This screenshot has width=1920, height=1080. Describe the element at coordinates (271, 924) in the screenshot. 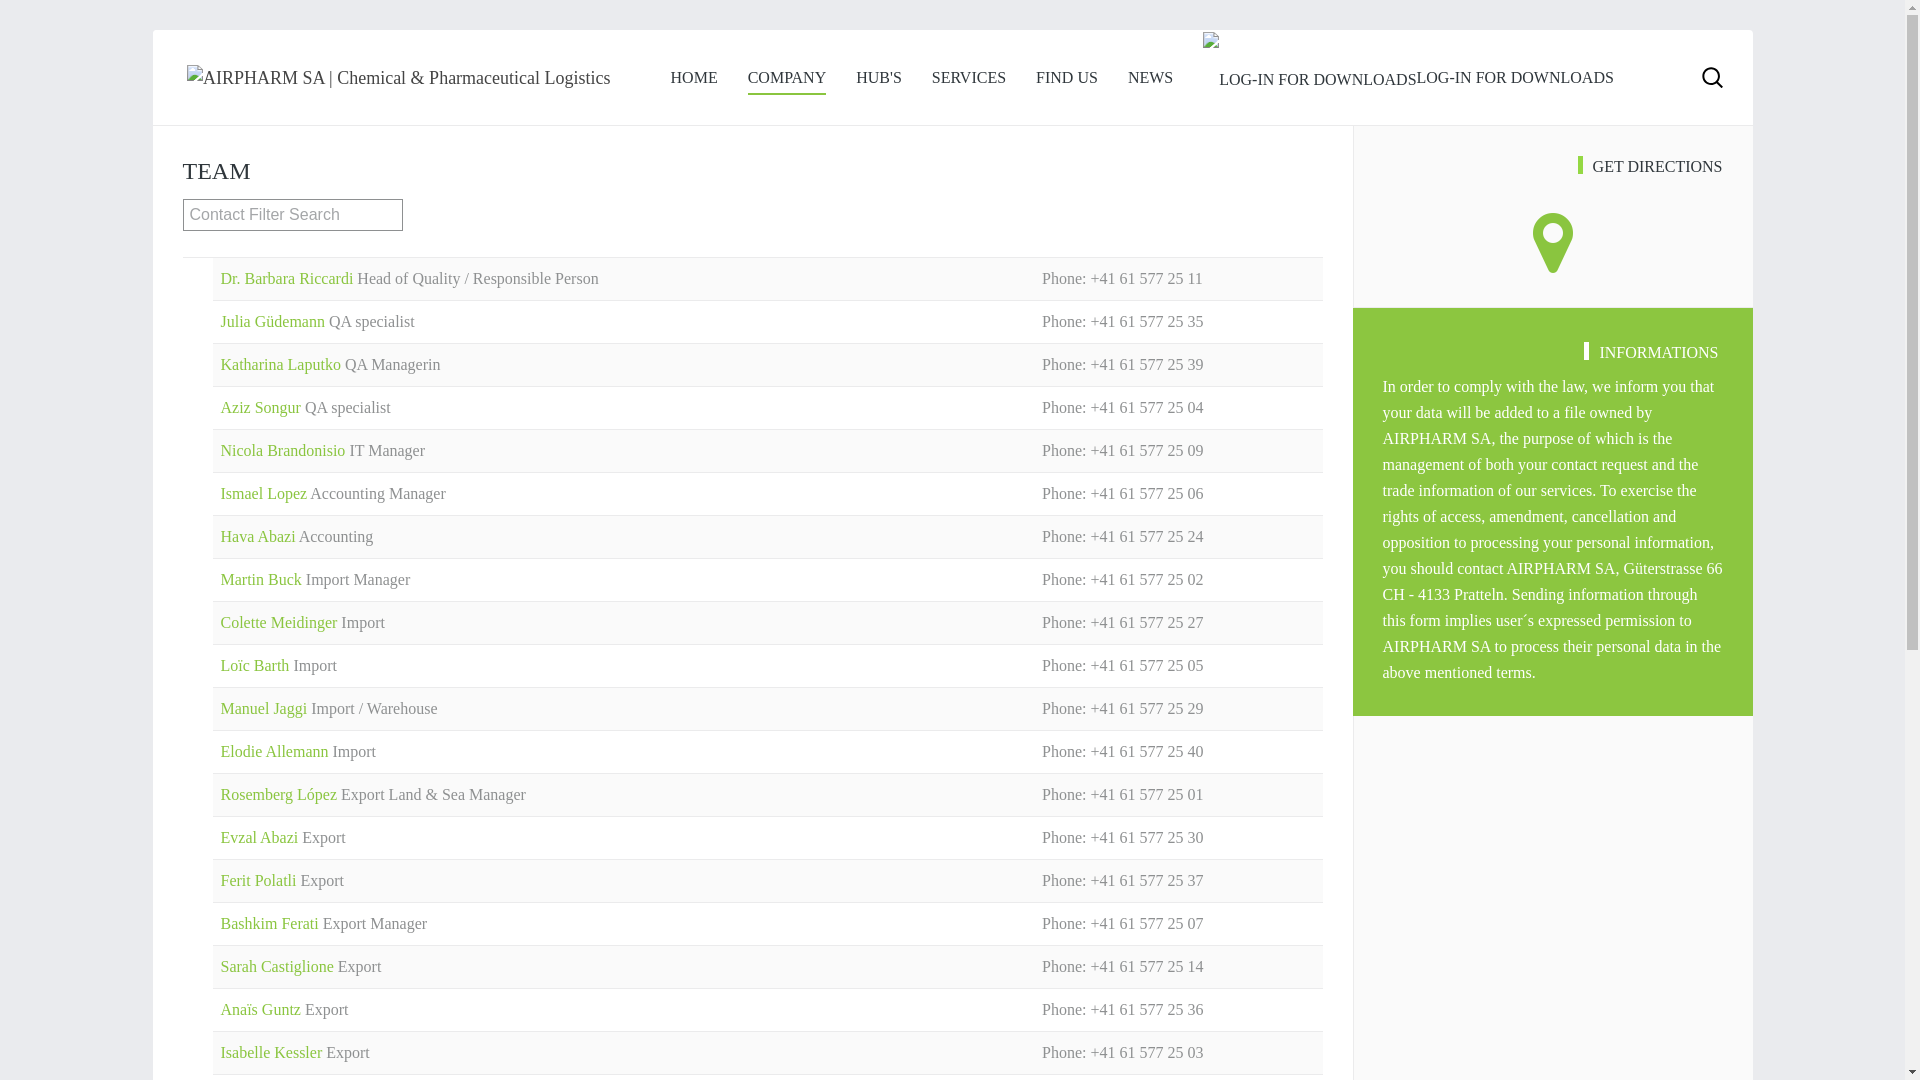

I see `Bashkim Ferati` at that location.